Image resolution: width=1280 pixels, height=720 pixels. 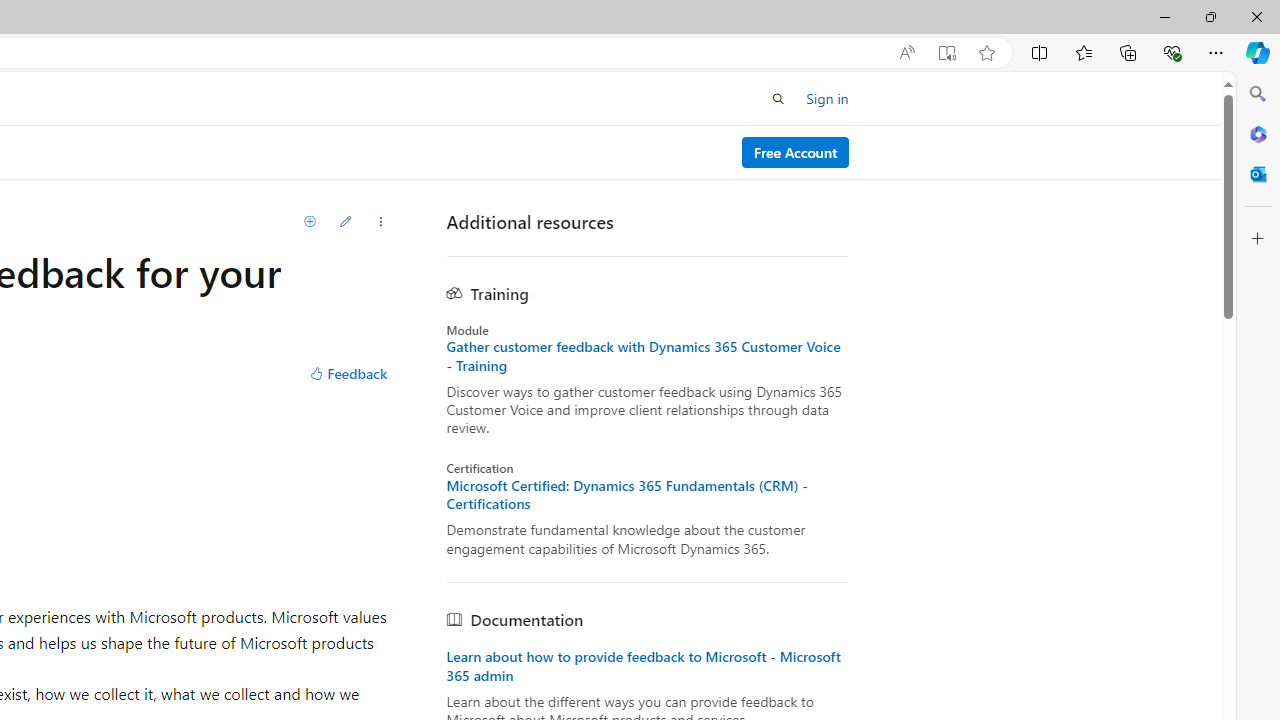 What do you see at coordinates (1210, 16) in the screenshot?
I see `Restore` at bounding box center [1210, 16].